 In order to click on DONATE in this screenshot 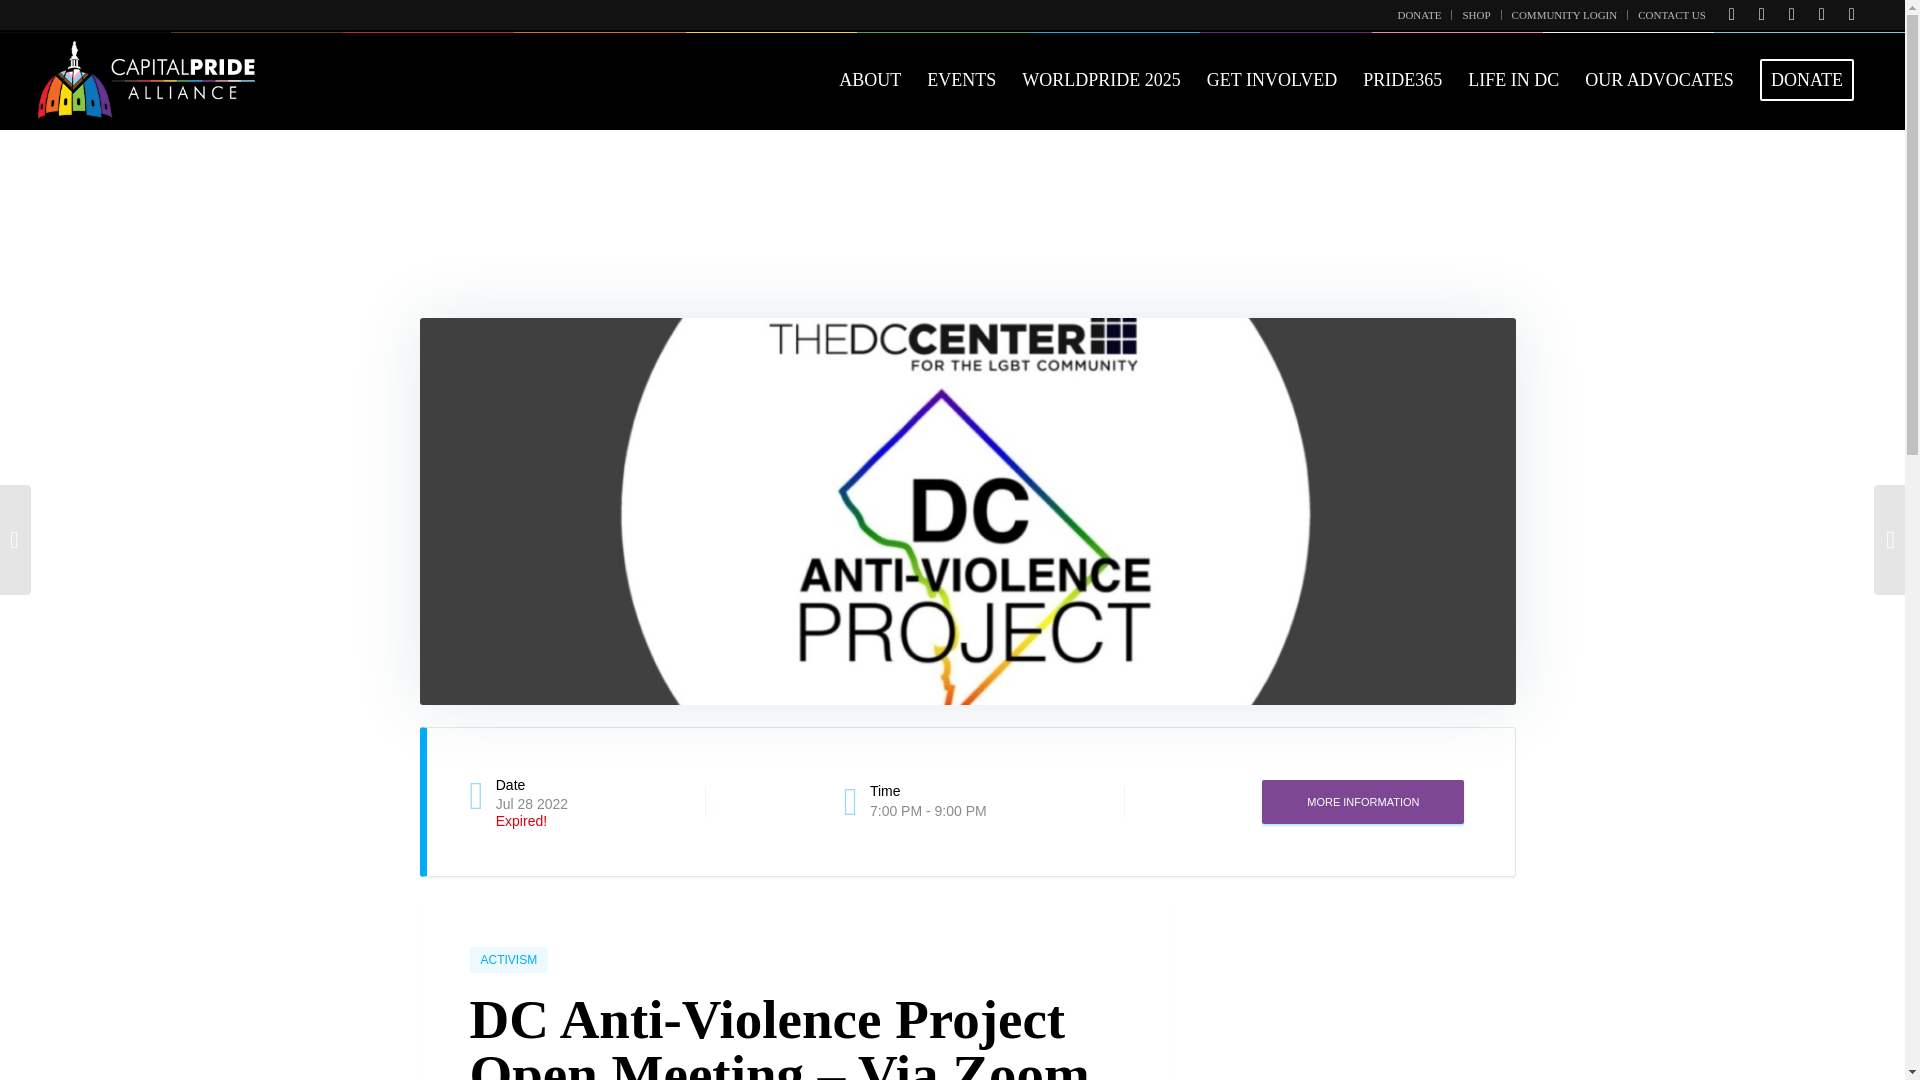, I will do `click(1419, 15)`.